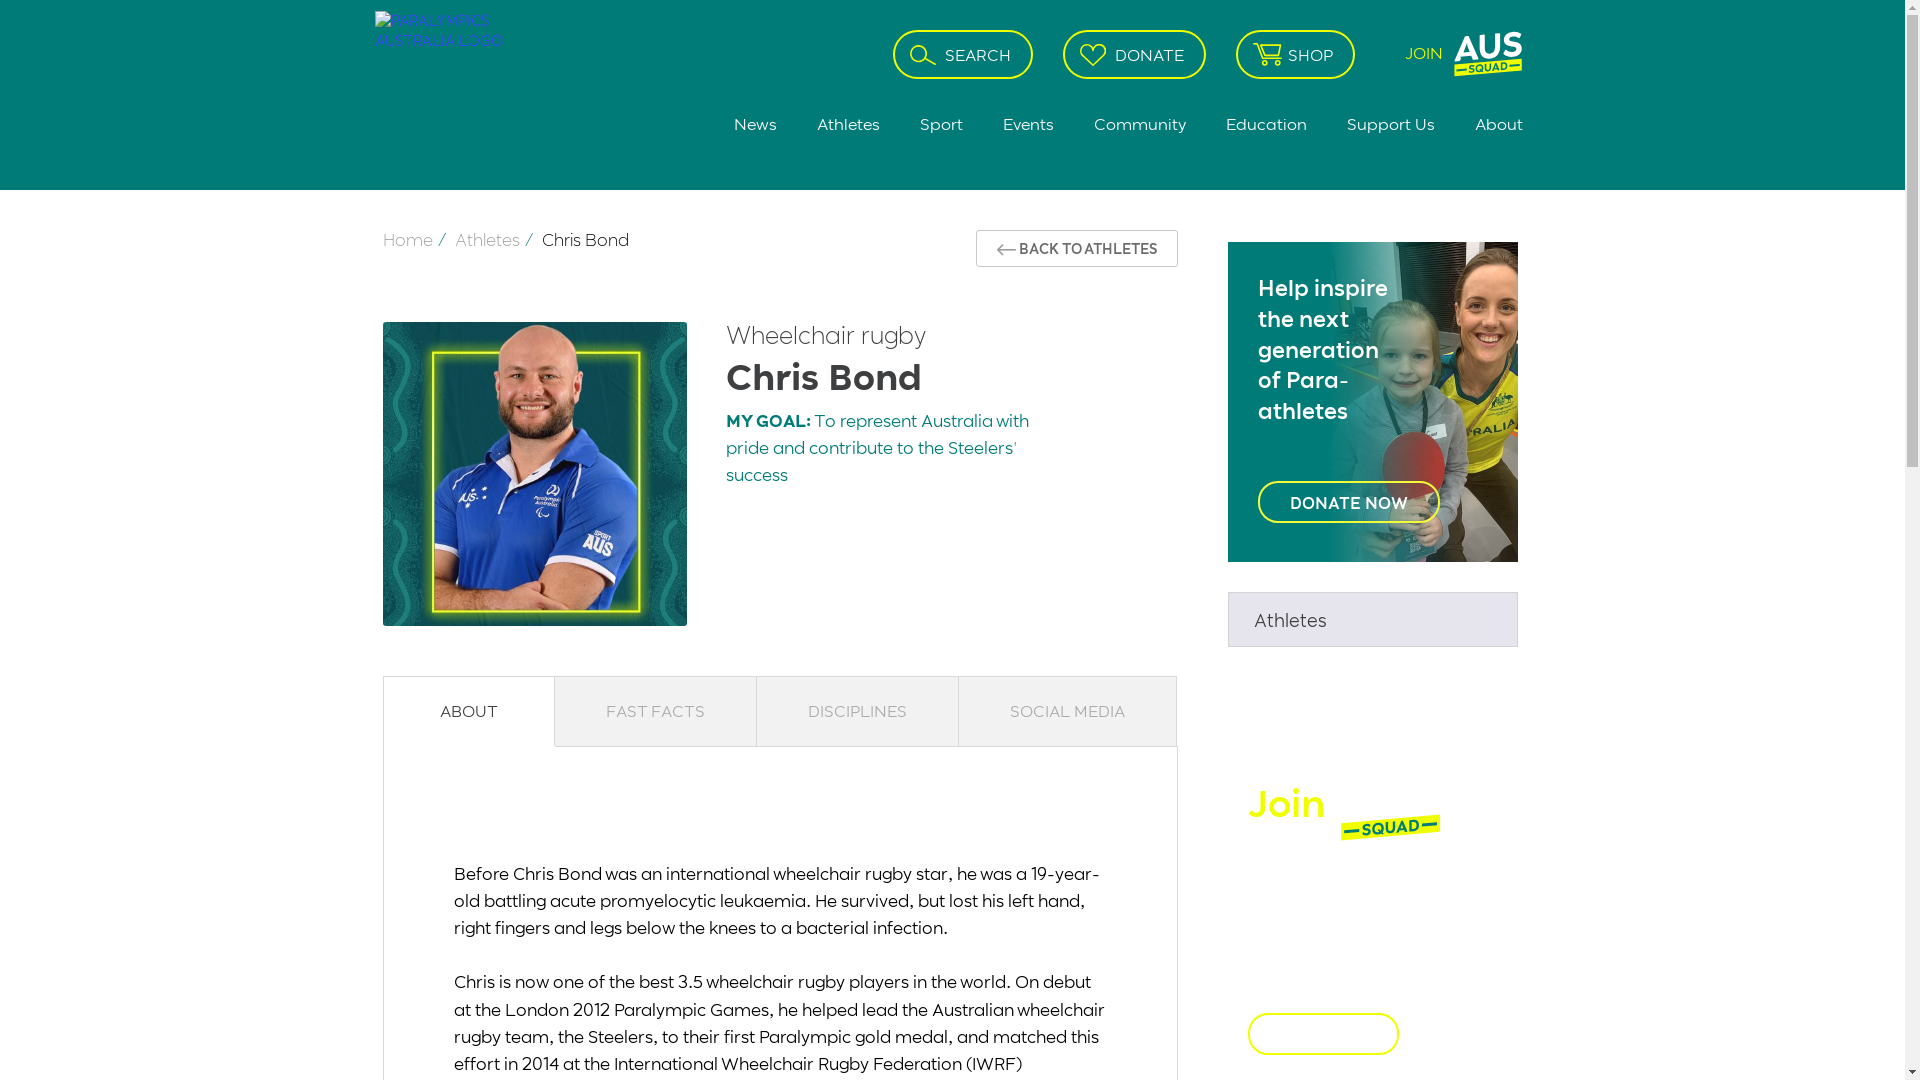 This screenshot has height=1080, width=1920. I want to click on DONATE NOW, so click(1349, 502).